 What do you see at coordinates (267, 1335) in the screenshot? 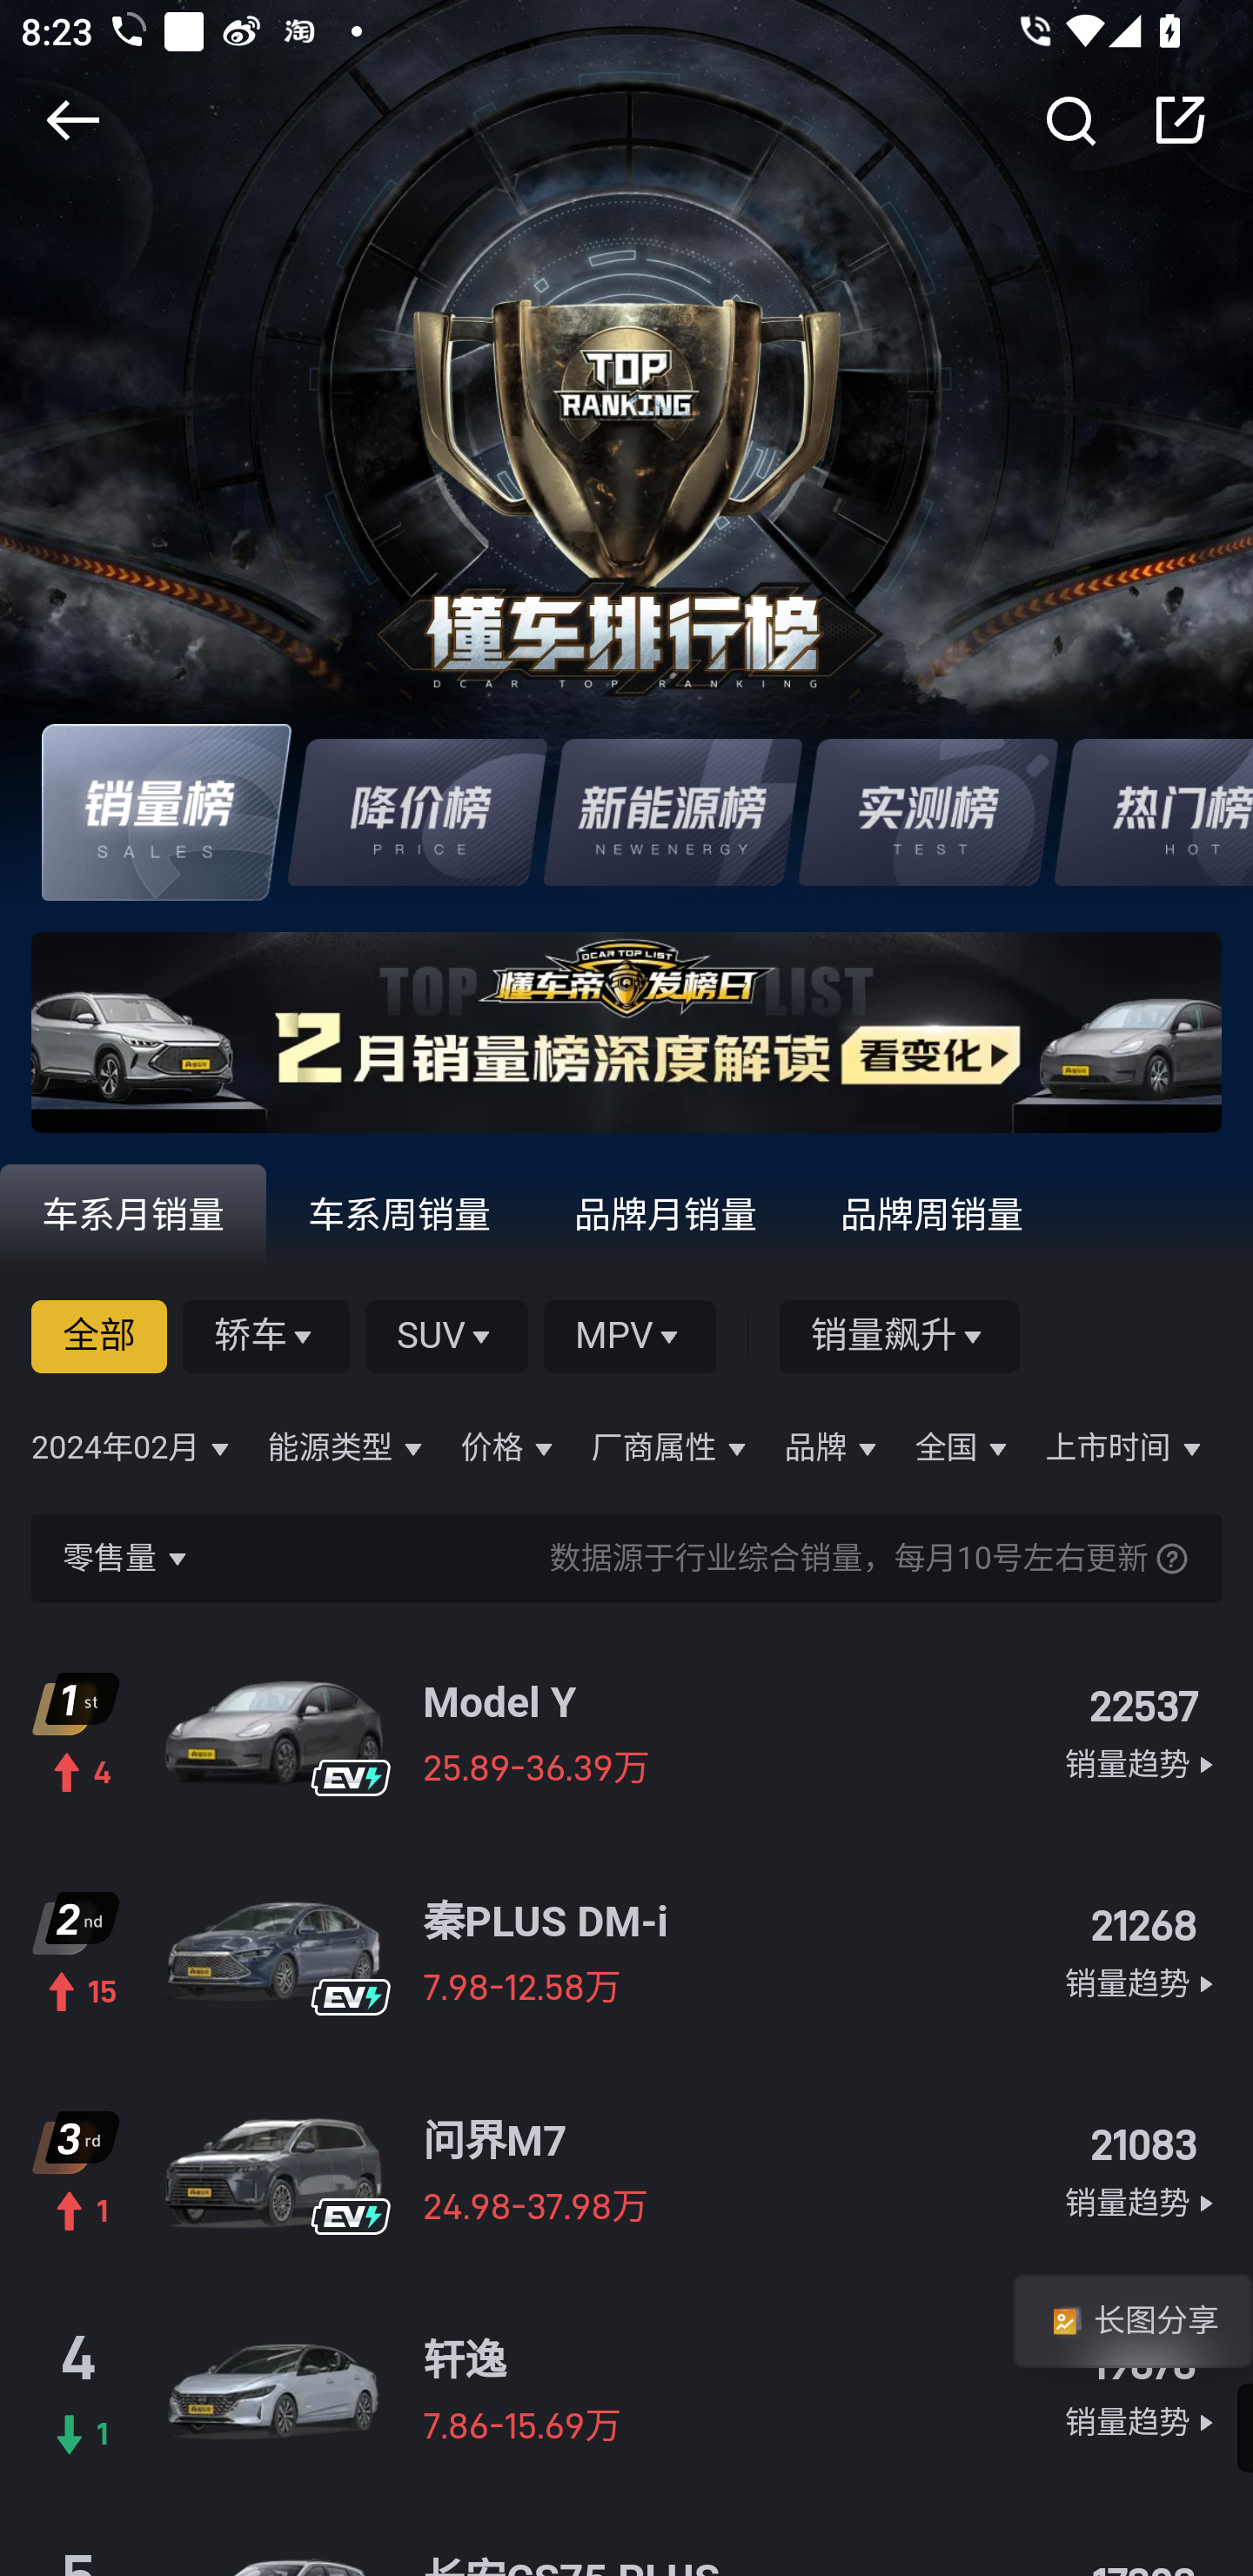
I see `轿车` at bounding box center [267, 1335].